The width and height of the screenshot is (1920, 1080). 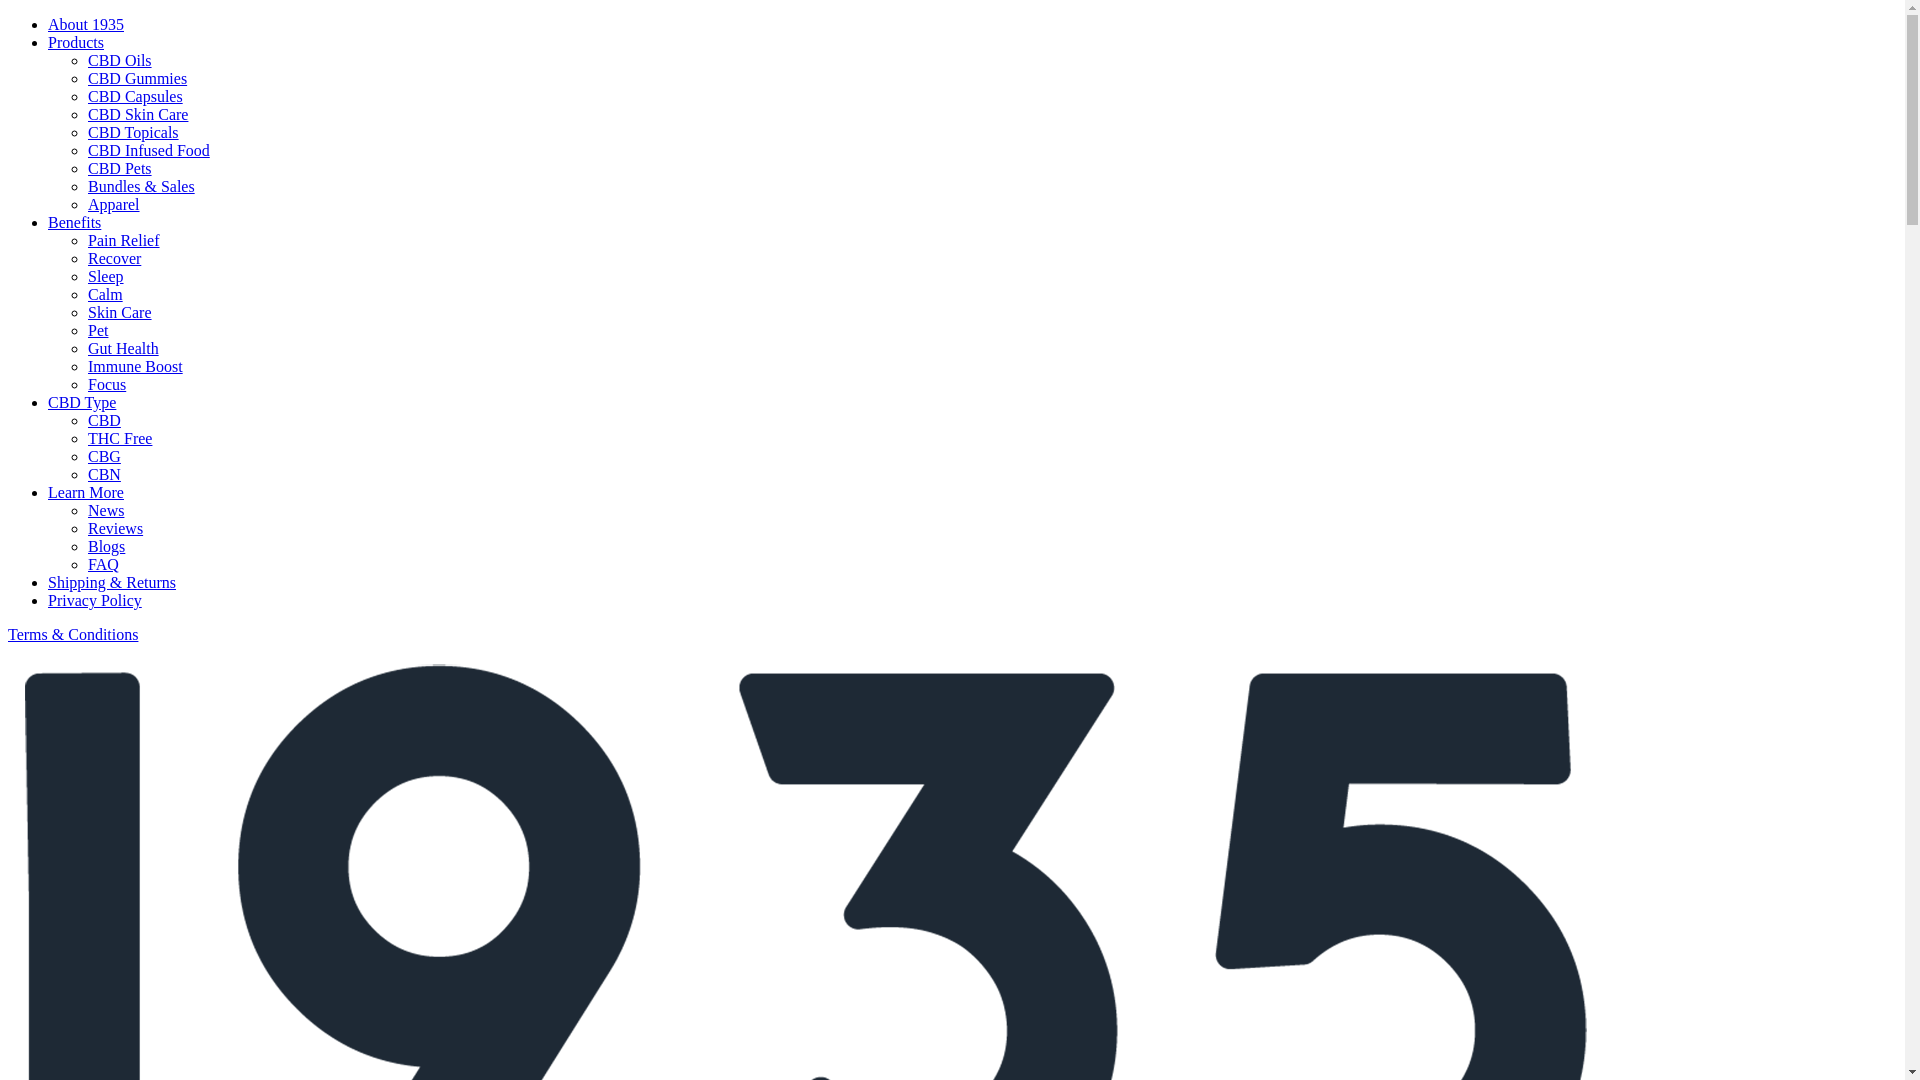 What do you see at coordinates (142, 186) in the screenshot?
I see `Bundles & Sales` at bounding box center [142, 186].